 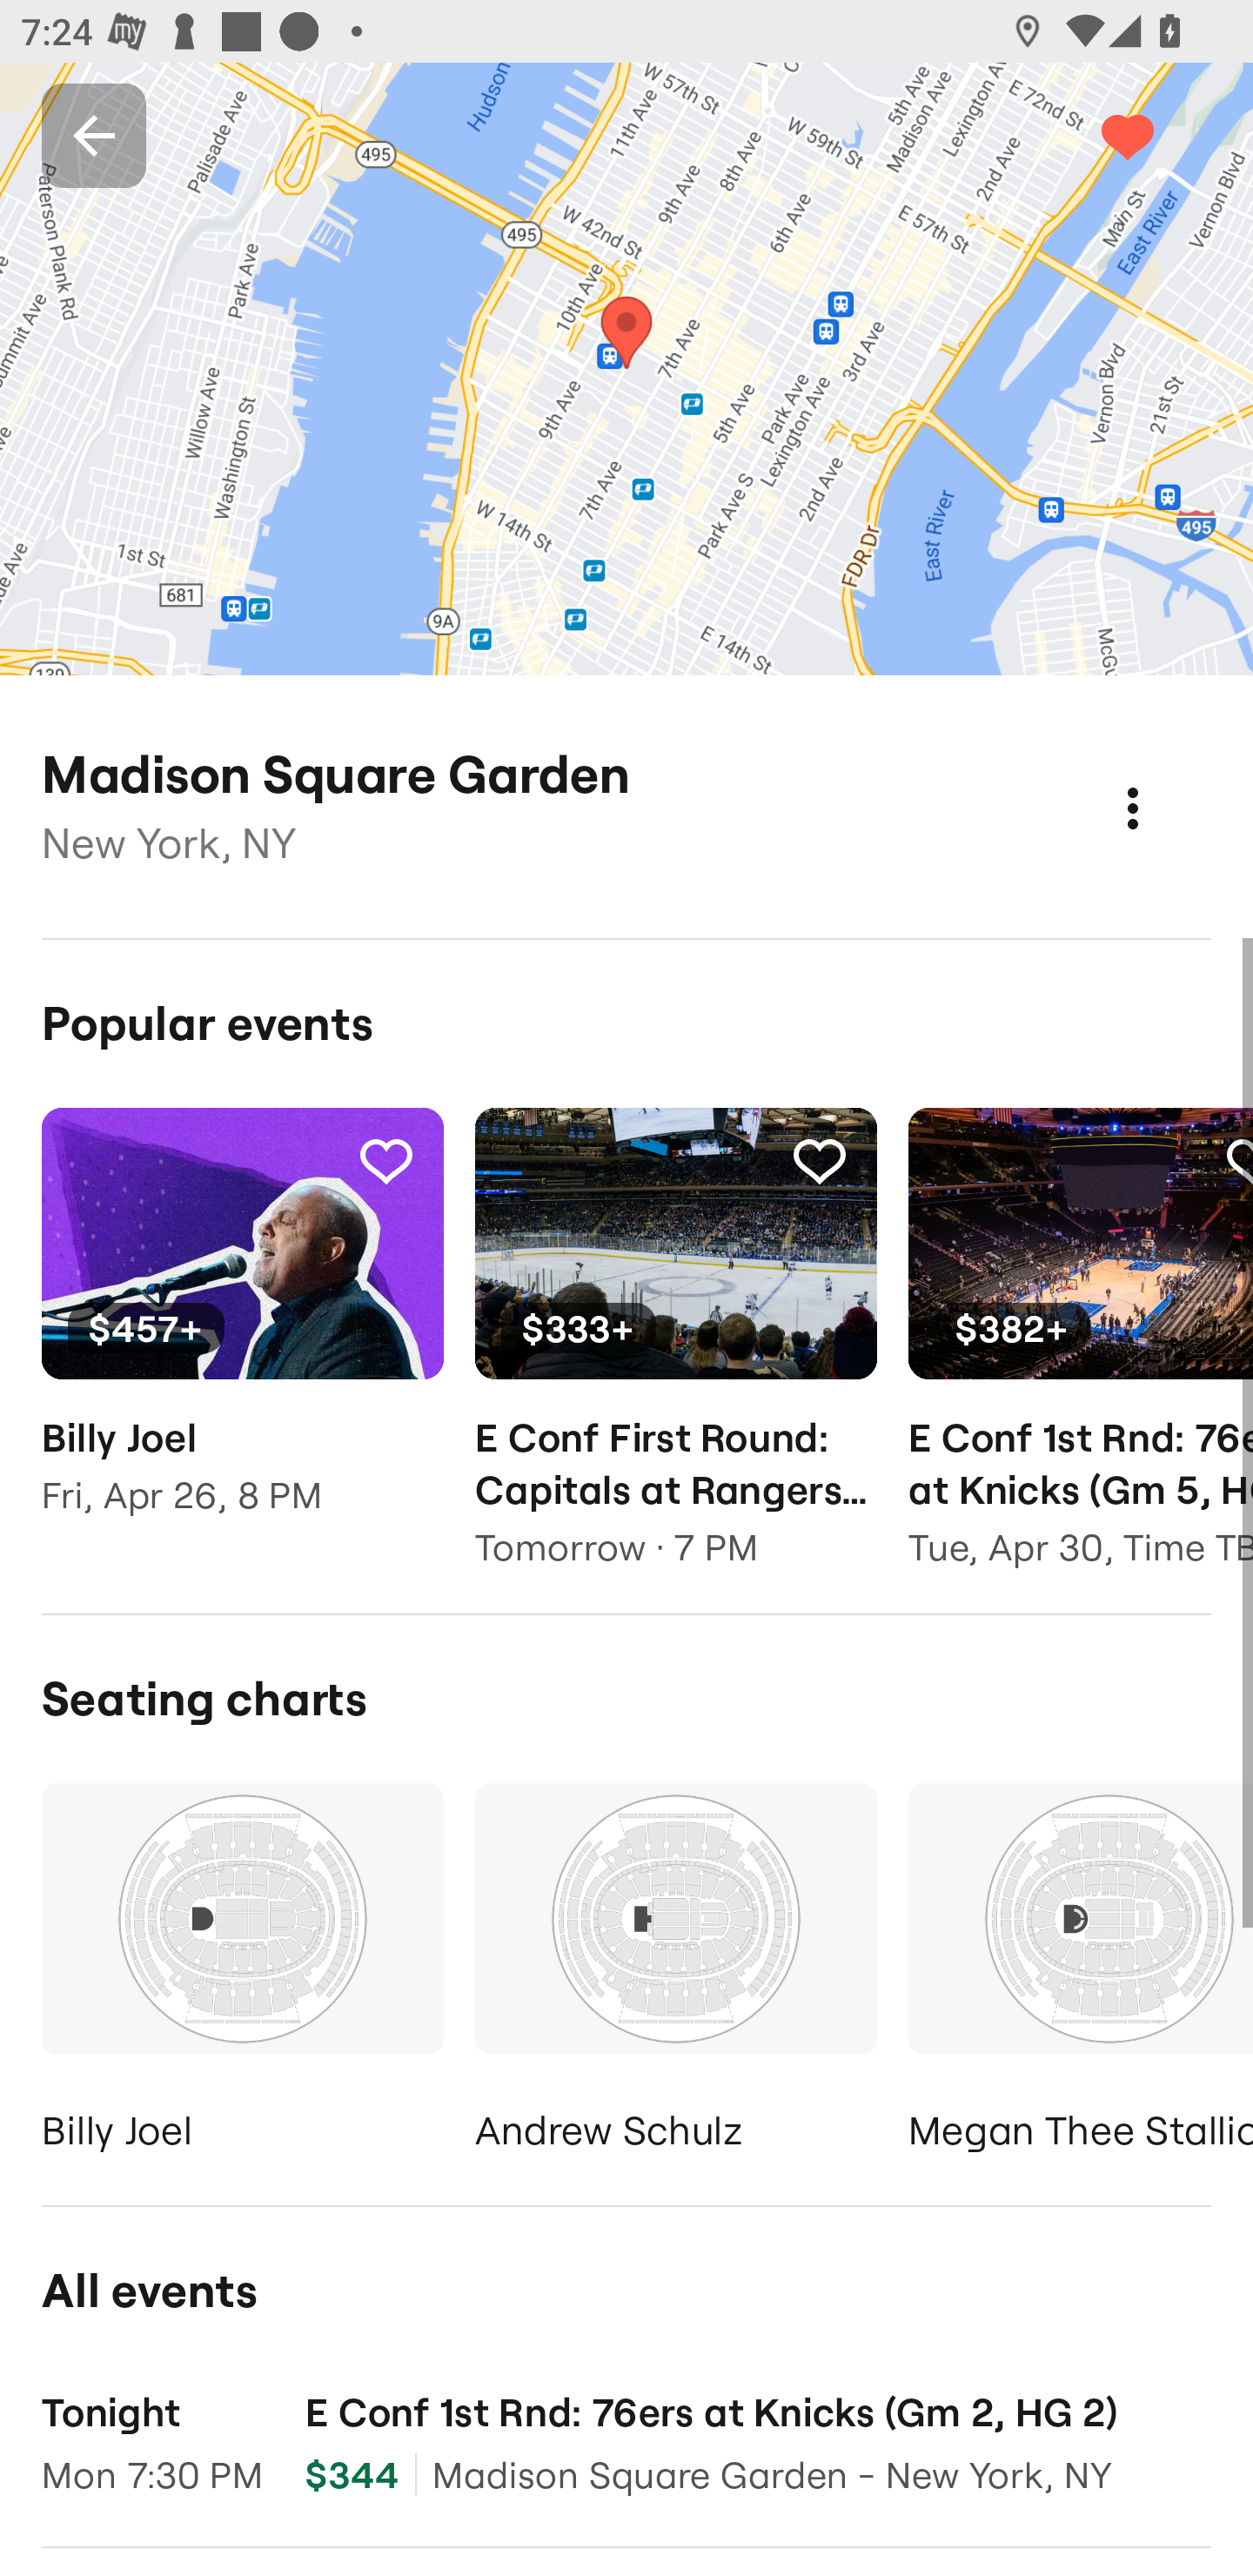 What do you see at coordinates (1081, 1973) in the screenshot?
I see `Megan Thee Stallion with GloRilla` at bounding box center [1081, 1973].